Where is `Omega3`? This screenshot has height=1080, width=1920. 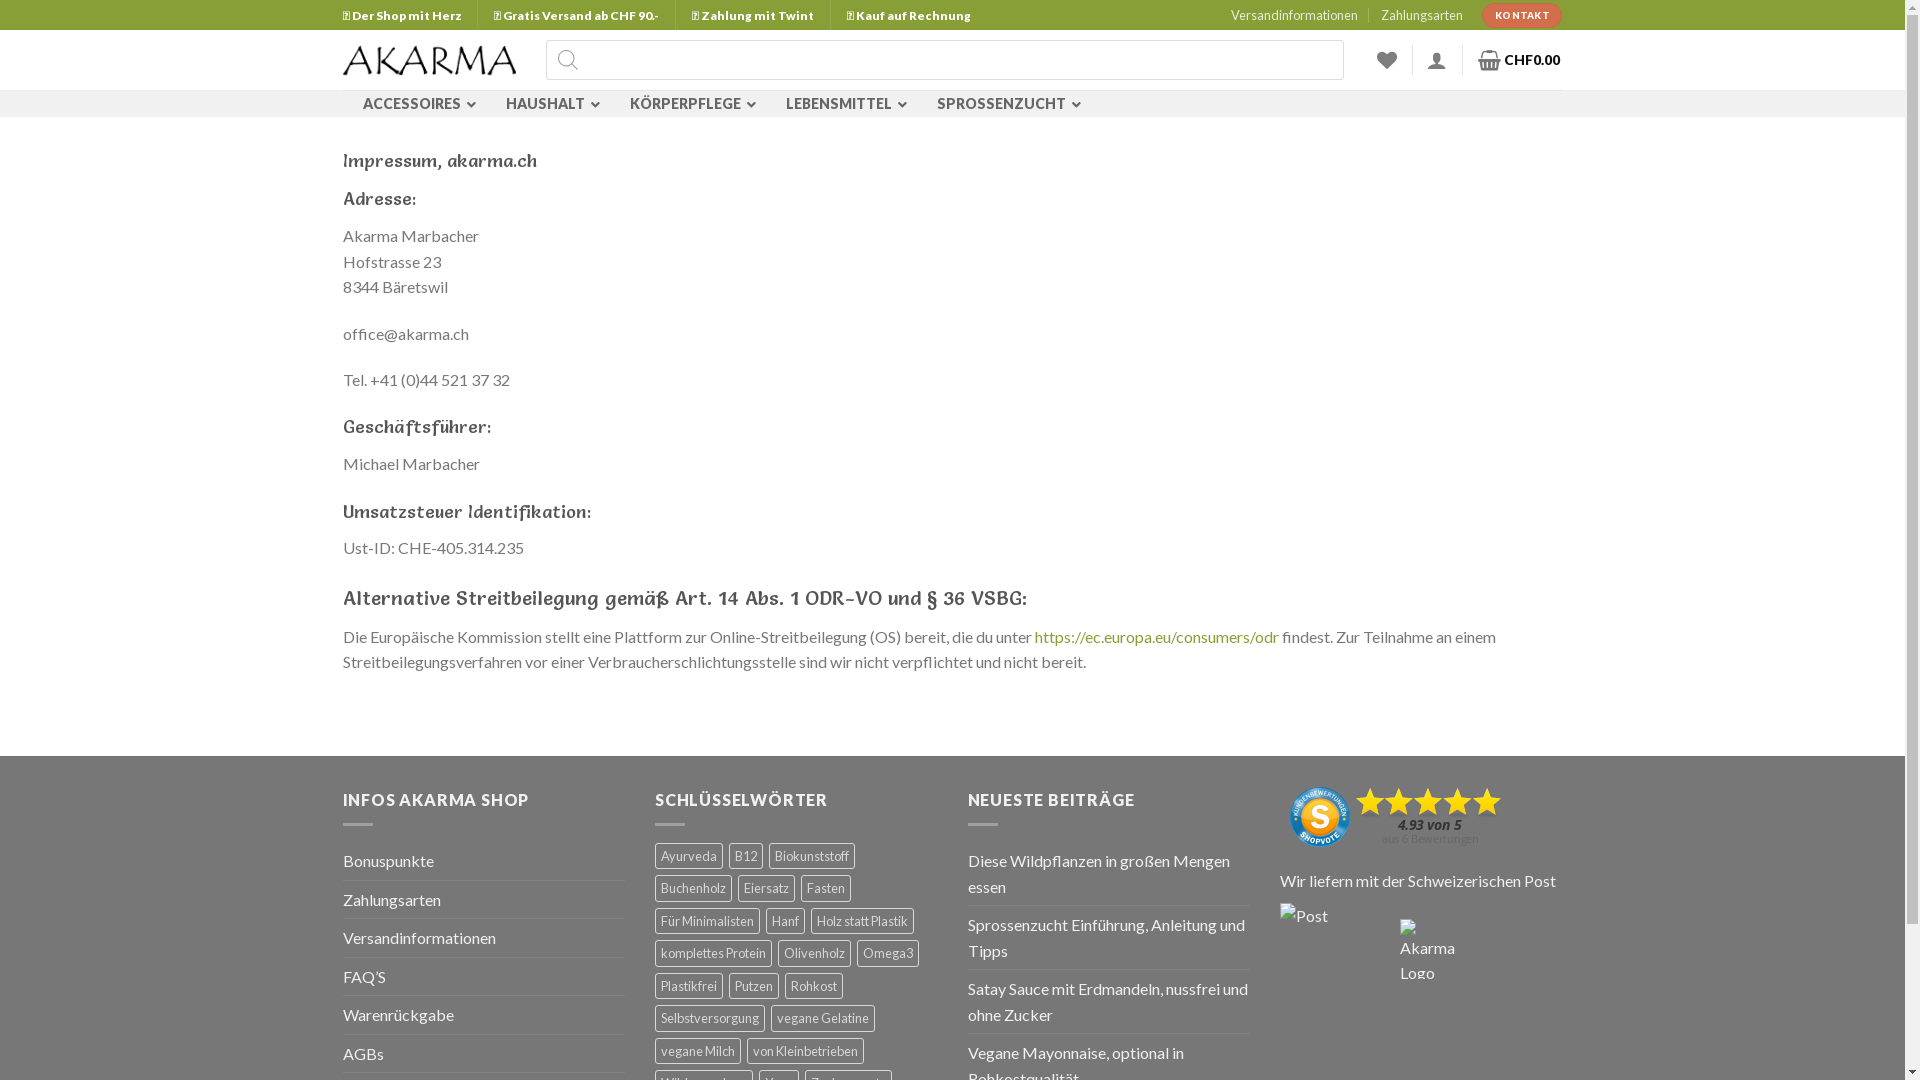
Omega3 is located at coordinates (888, 953).